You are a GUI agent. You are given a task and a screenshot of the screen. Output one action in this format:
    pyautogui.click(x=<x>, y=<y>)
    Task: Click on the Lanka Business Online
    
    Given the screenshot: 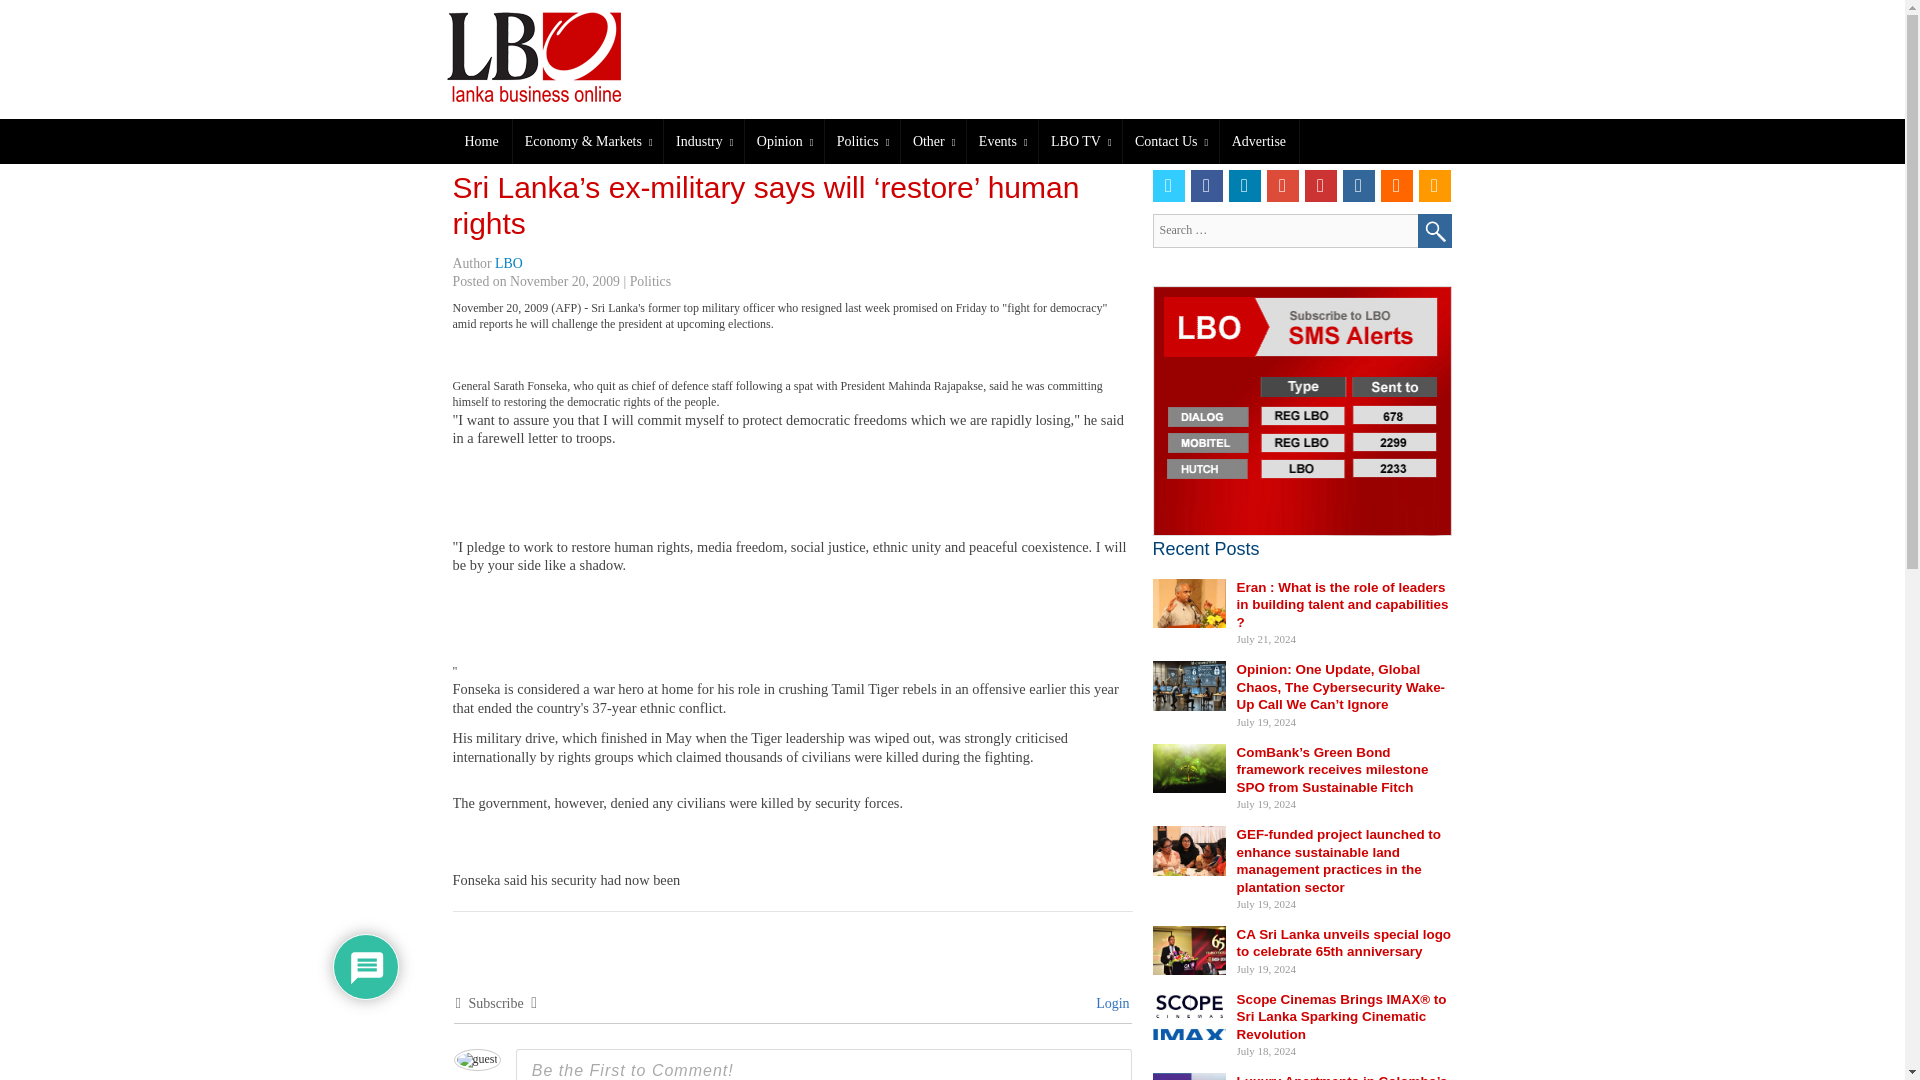 What is the action you would take?
    pyautogui.click(x=547, y=56)
    